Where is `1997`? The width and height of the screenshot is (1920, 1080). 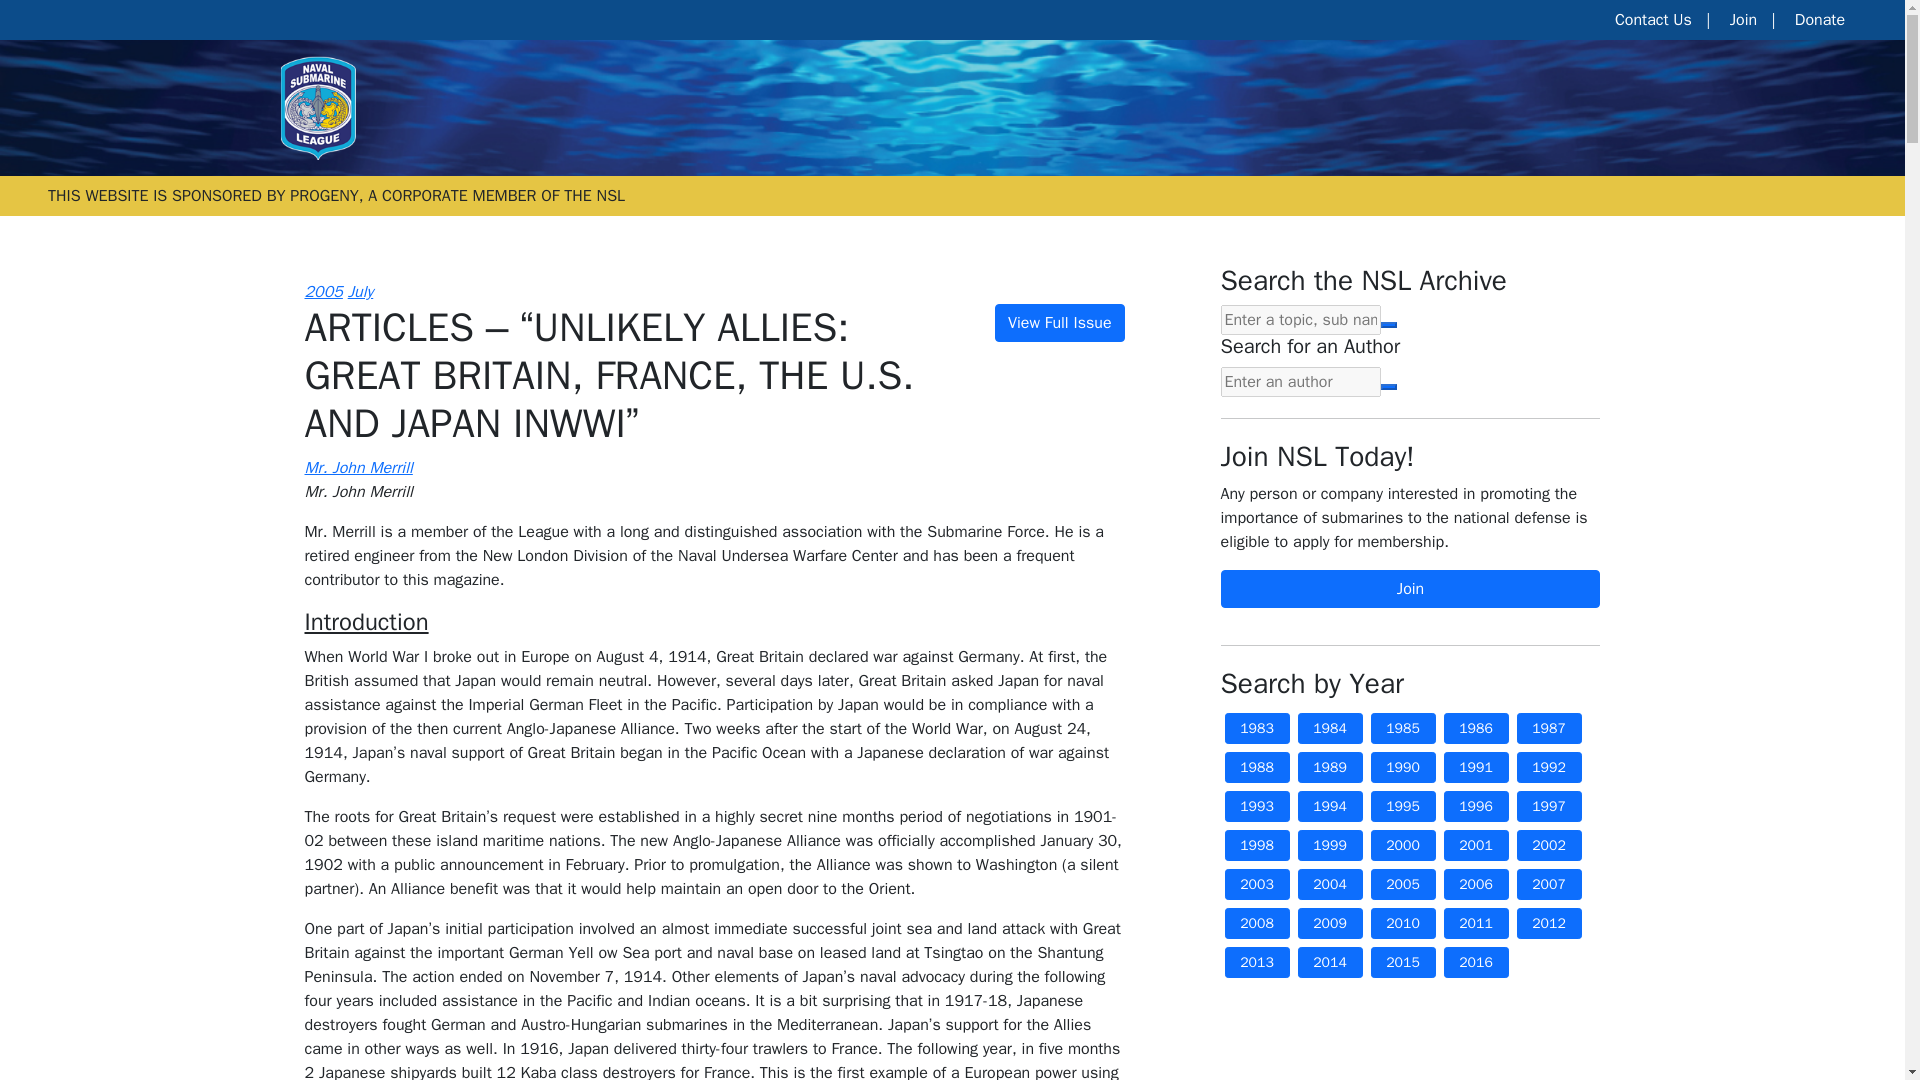 1997 is located at coordinates (1548, 806).